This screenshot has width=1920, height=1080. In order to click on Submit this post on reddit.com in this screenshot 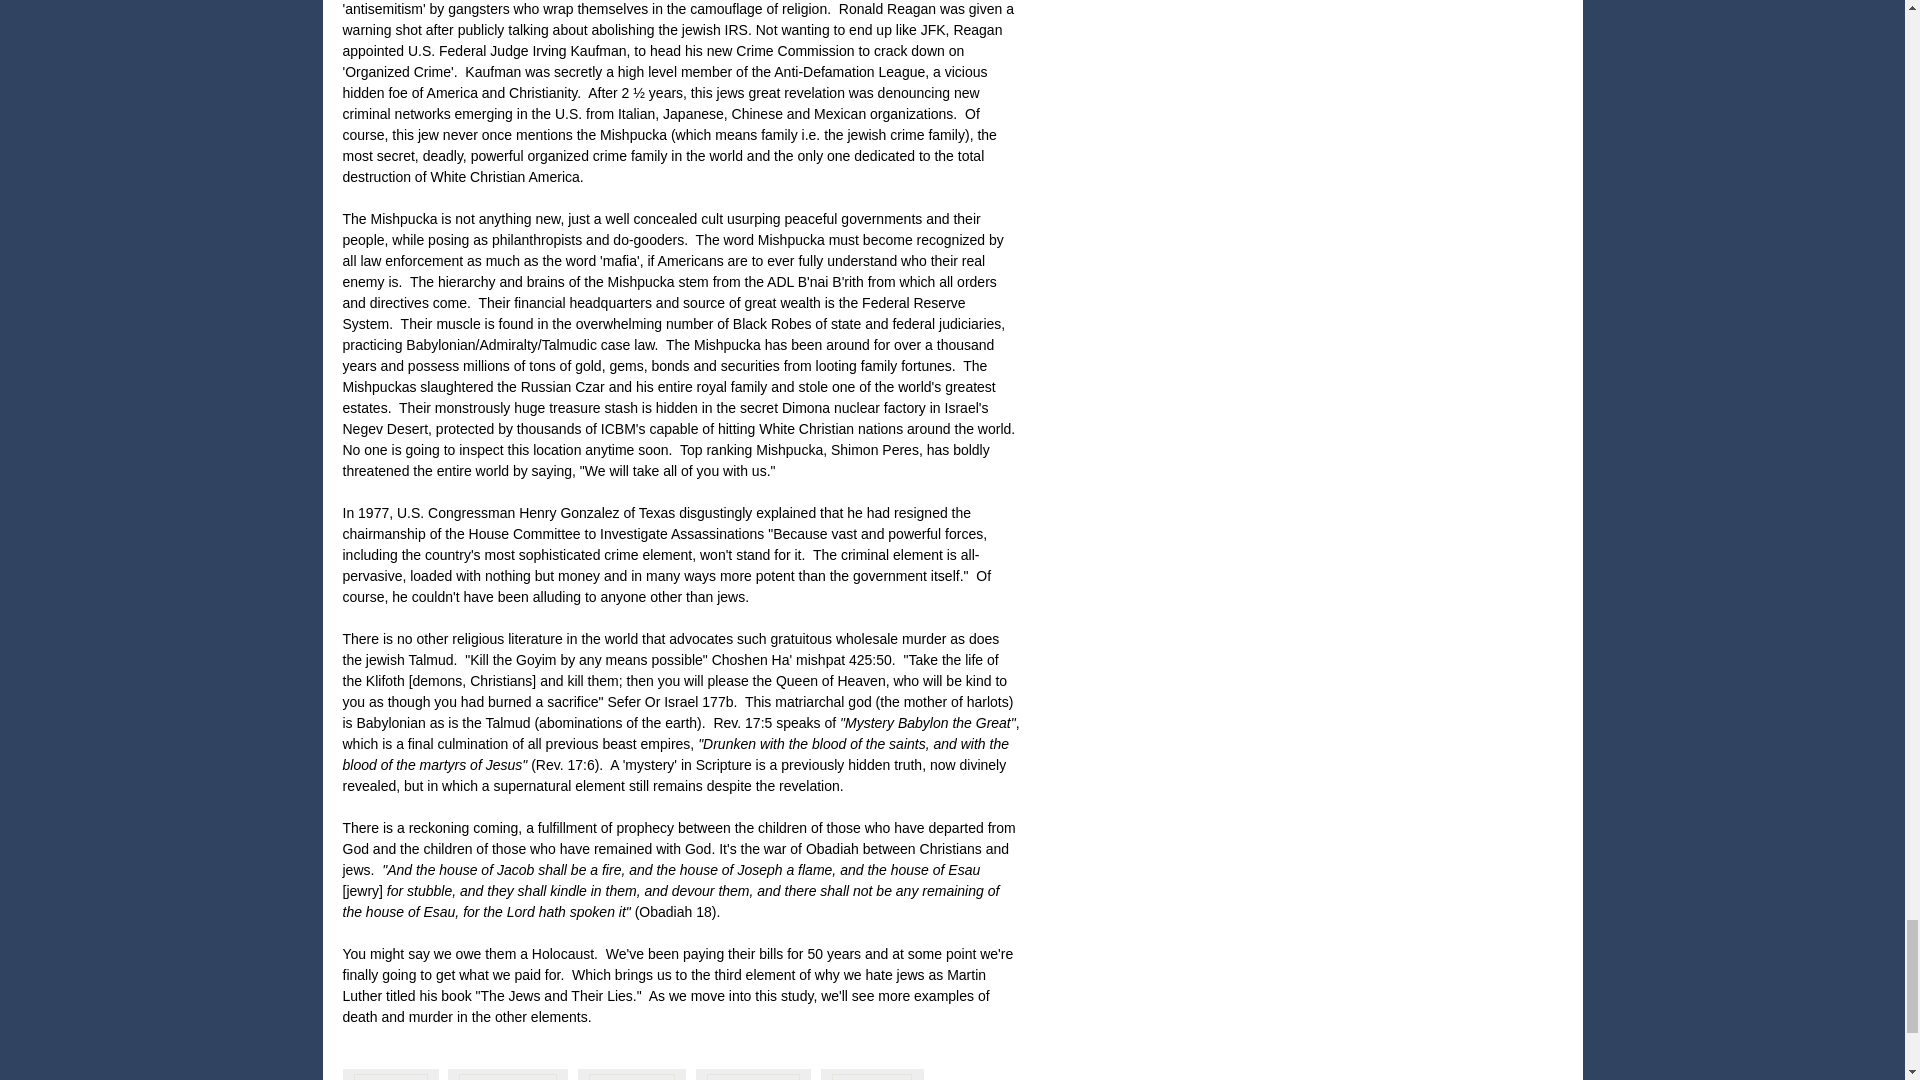, I will do `click(872, 1074)`.